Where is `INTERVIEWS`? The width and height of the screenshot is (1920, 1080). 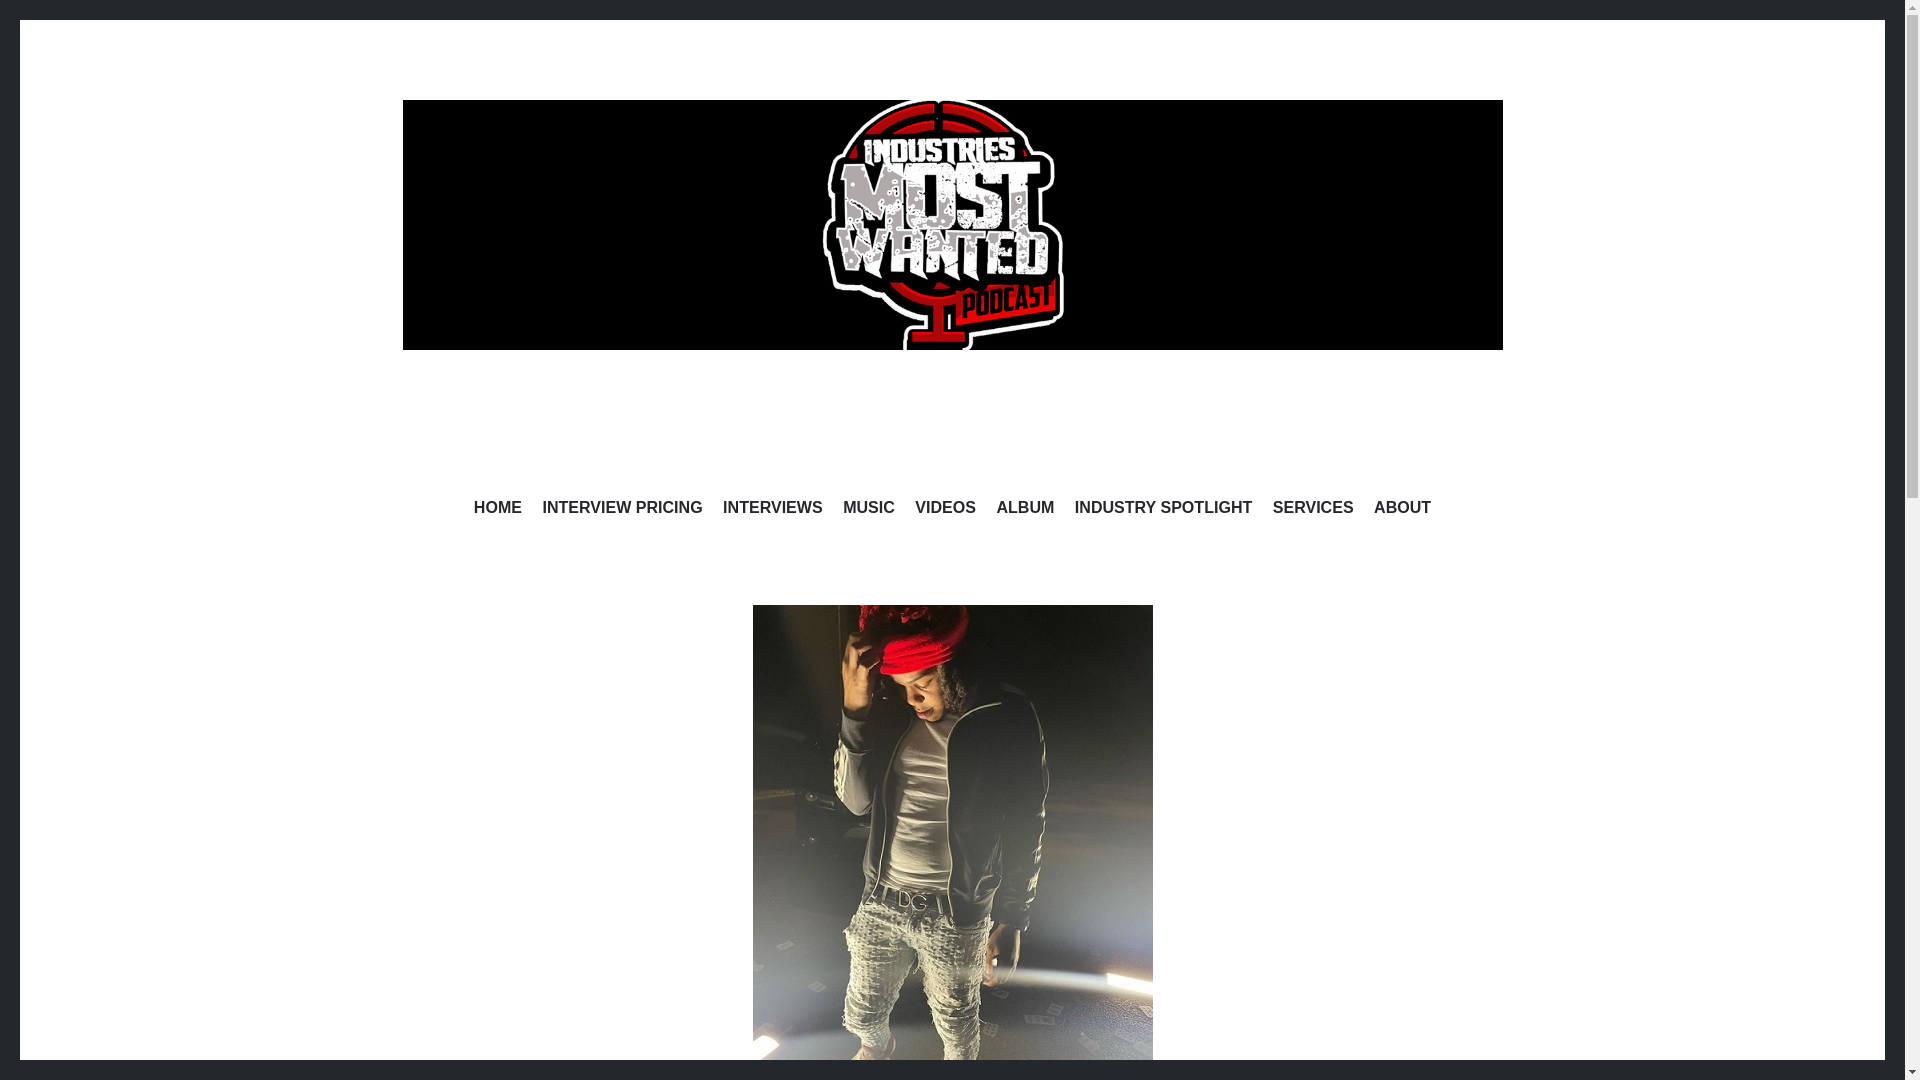
INTERVIEWS is located at coordinates (773, 510).